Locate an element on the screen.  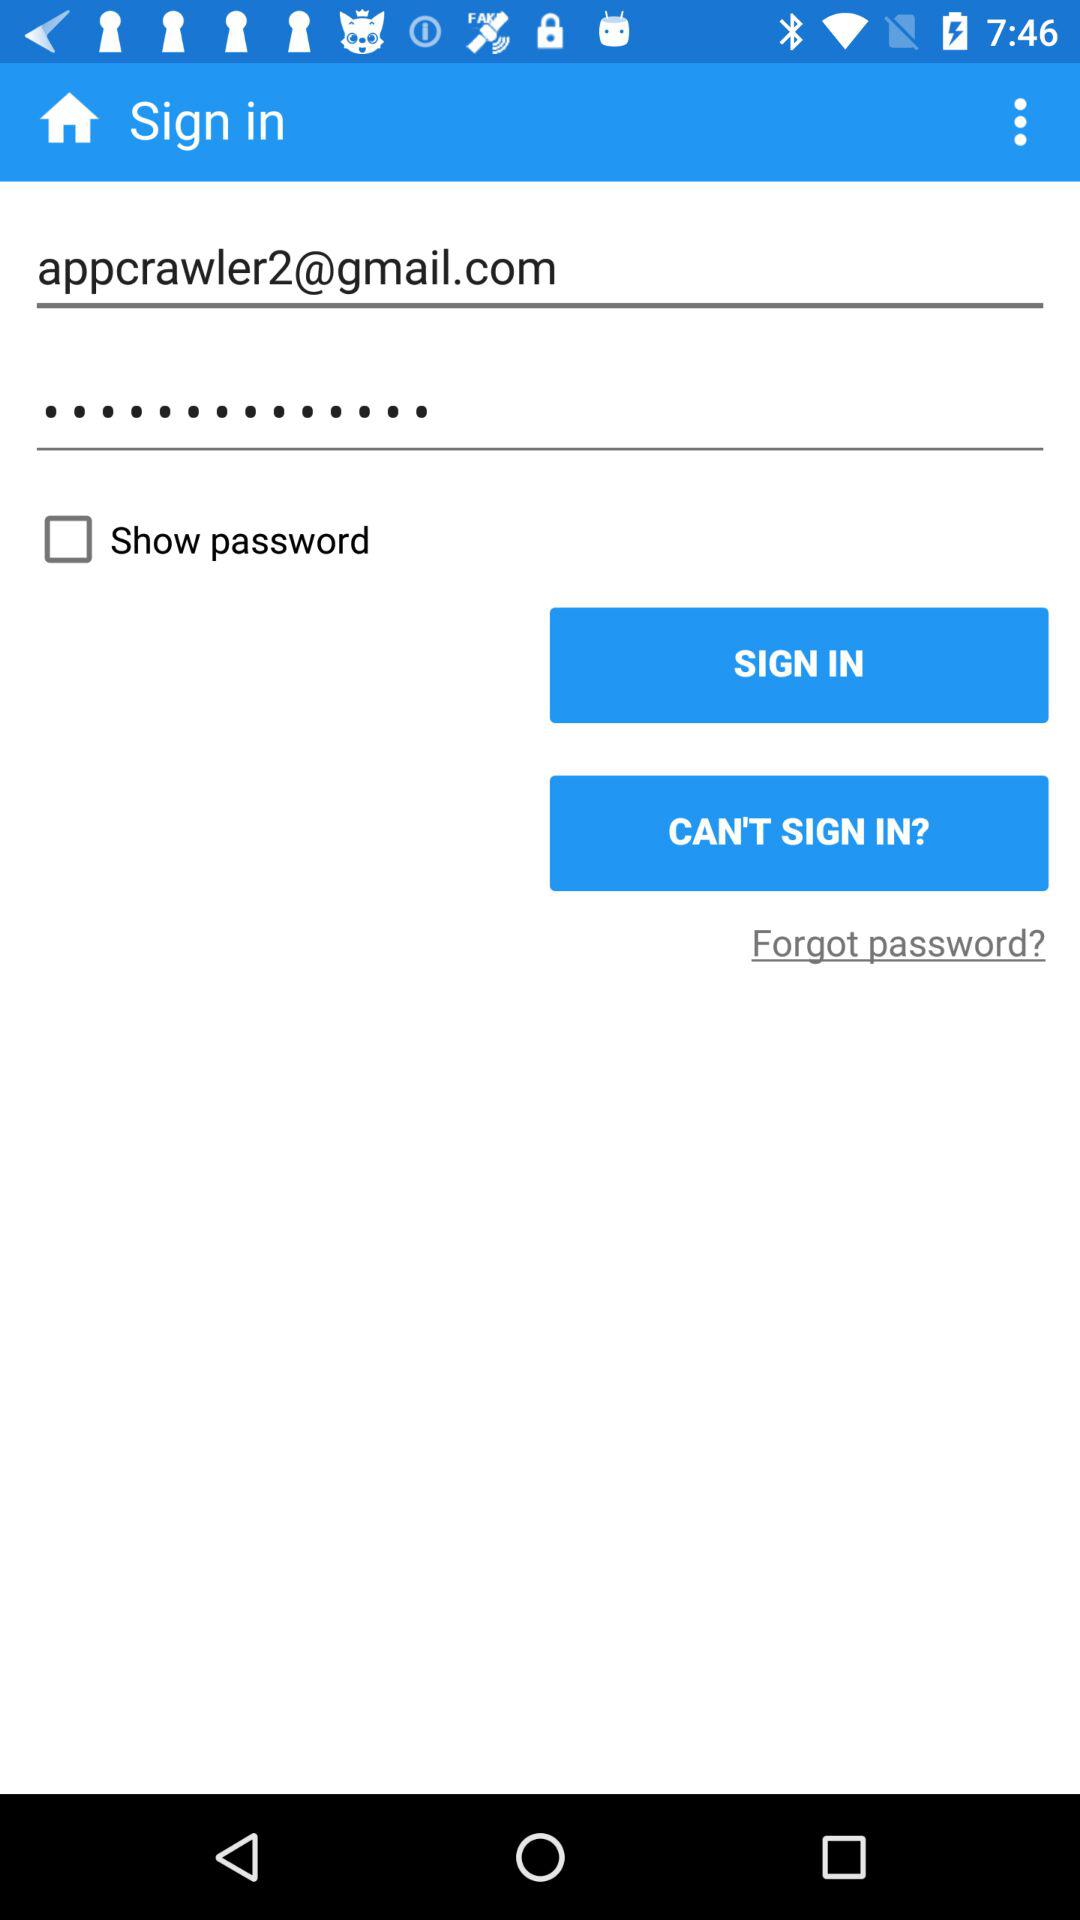
flip to forgot password? is located at coordinates (898, 942).